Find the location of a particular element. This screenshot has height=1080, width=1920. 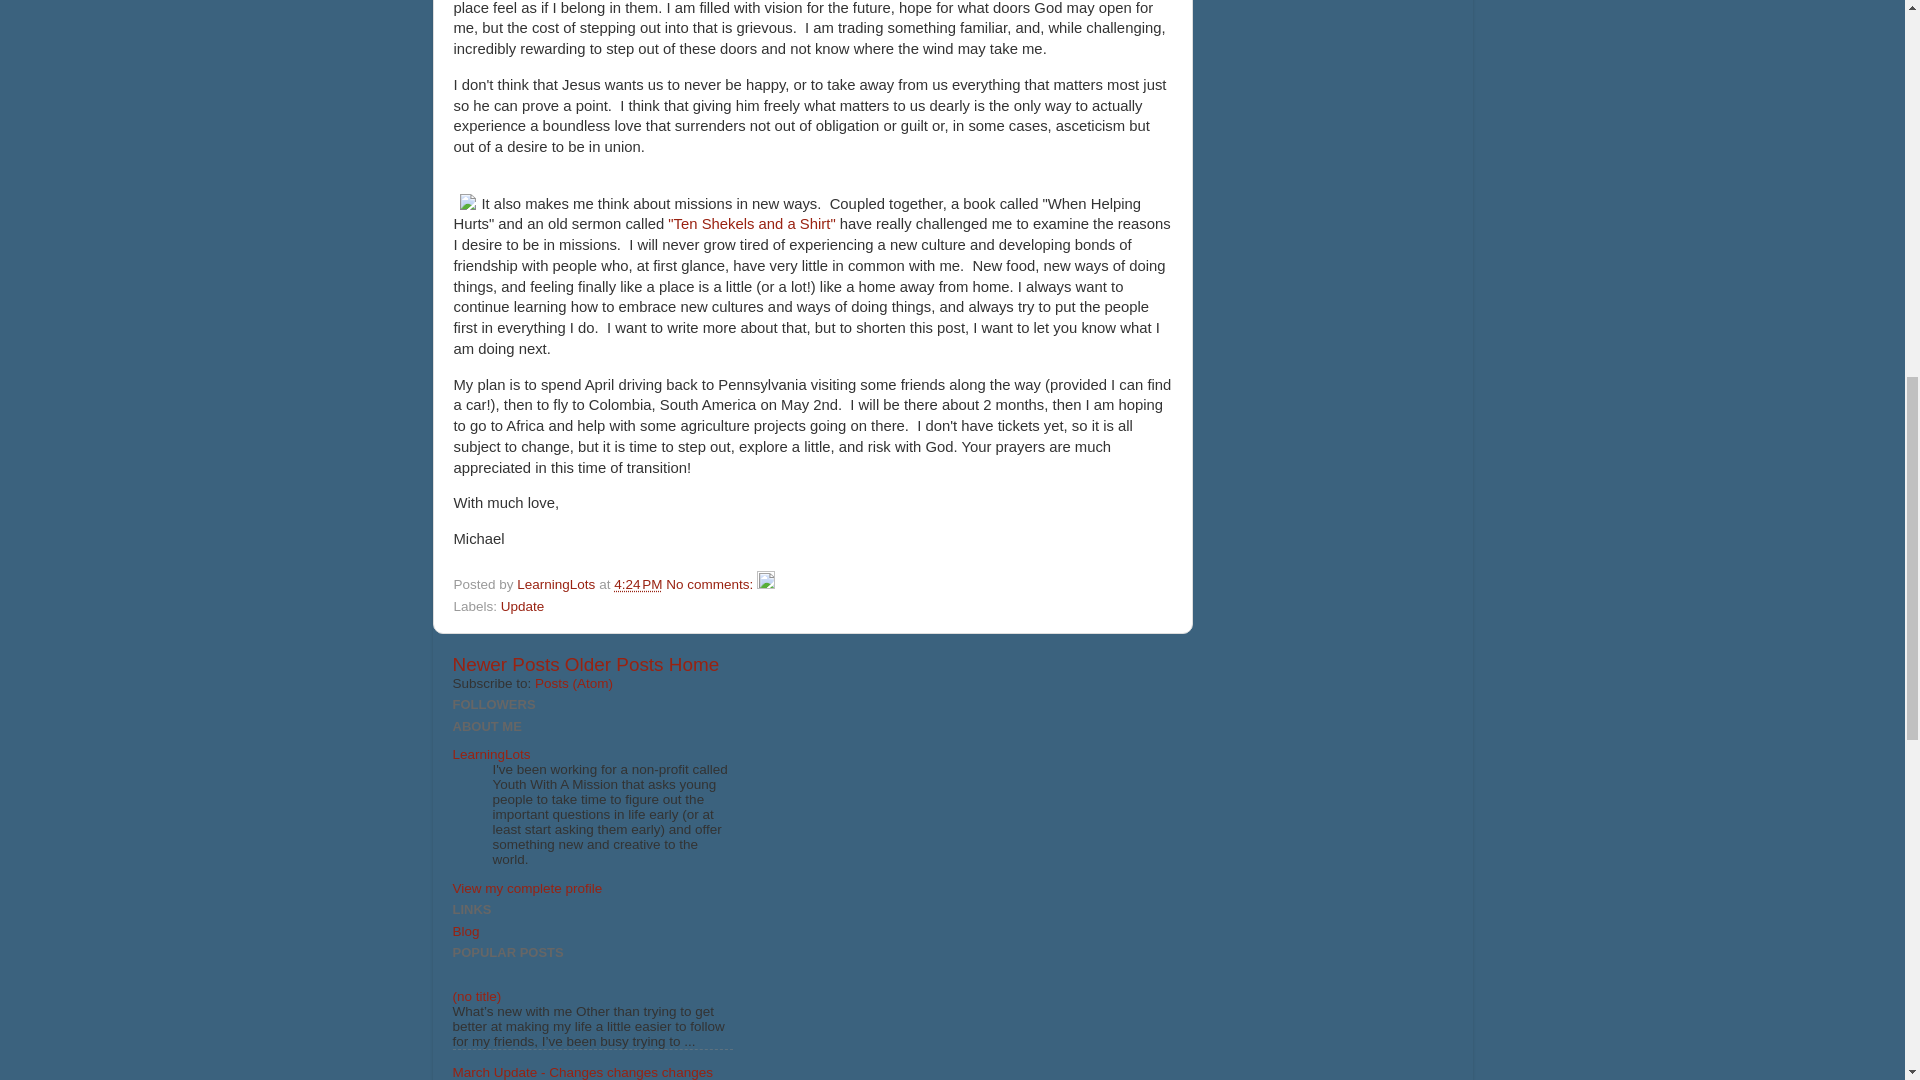

Newer Posts is located at coordinates (504, 664).